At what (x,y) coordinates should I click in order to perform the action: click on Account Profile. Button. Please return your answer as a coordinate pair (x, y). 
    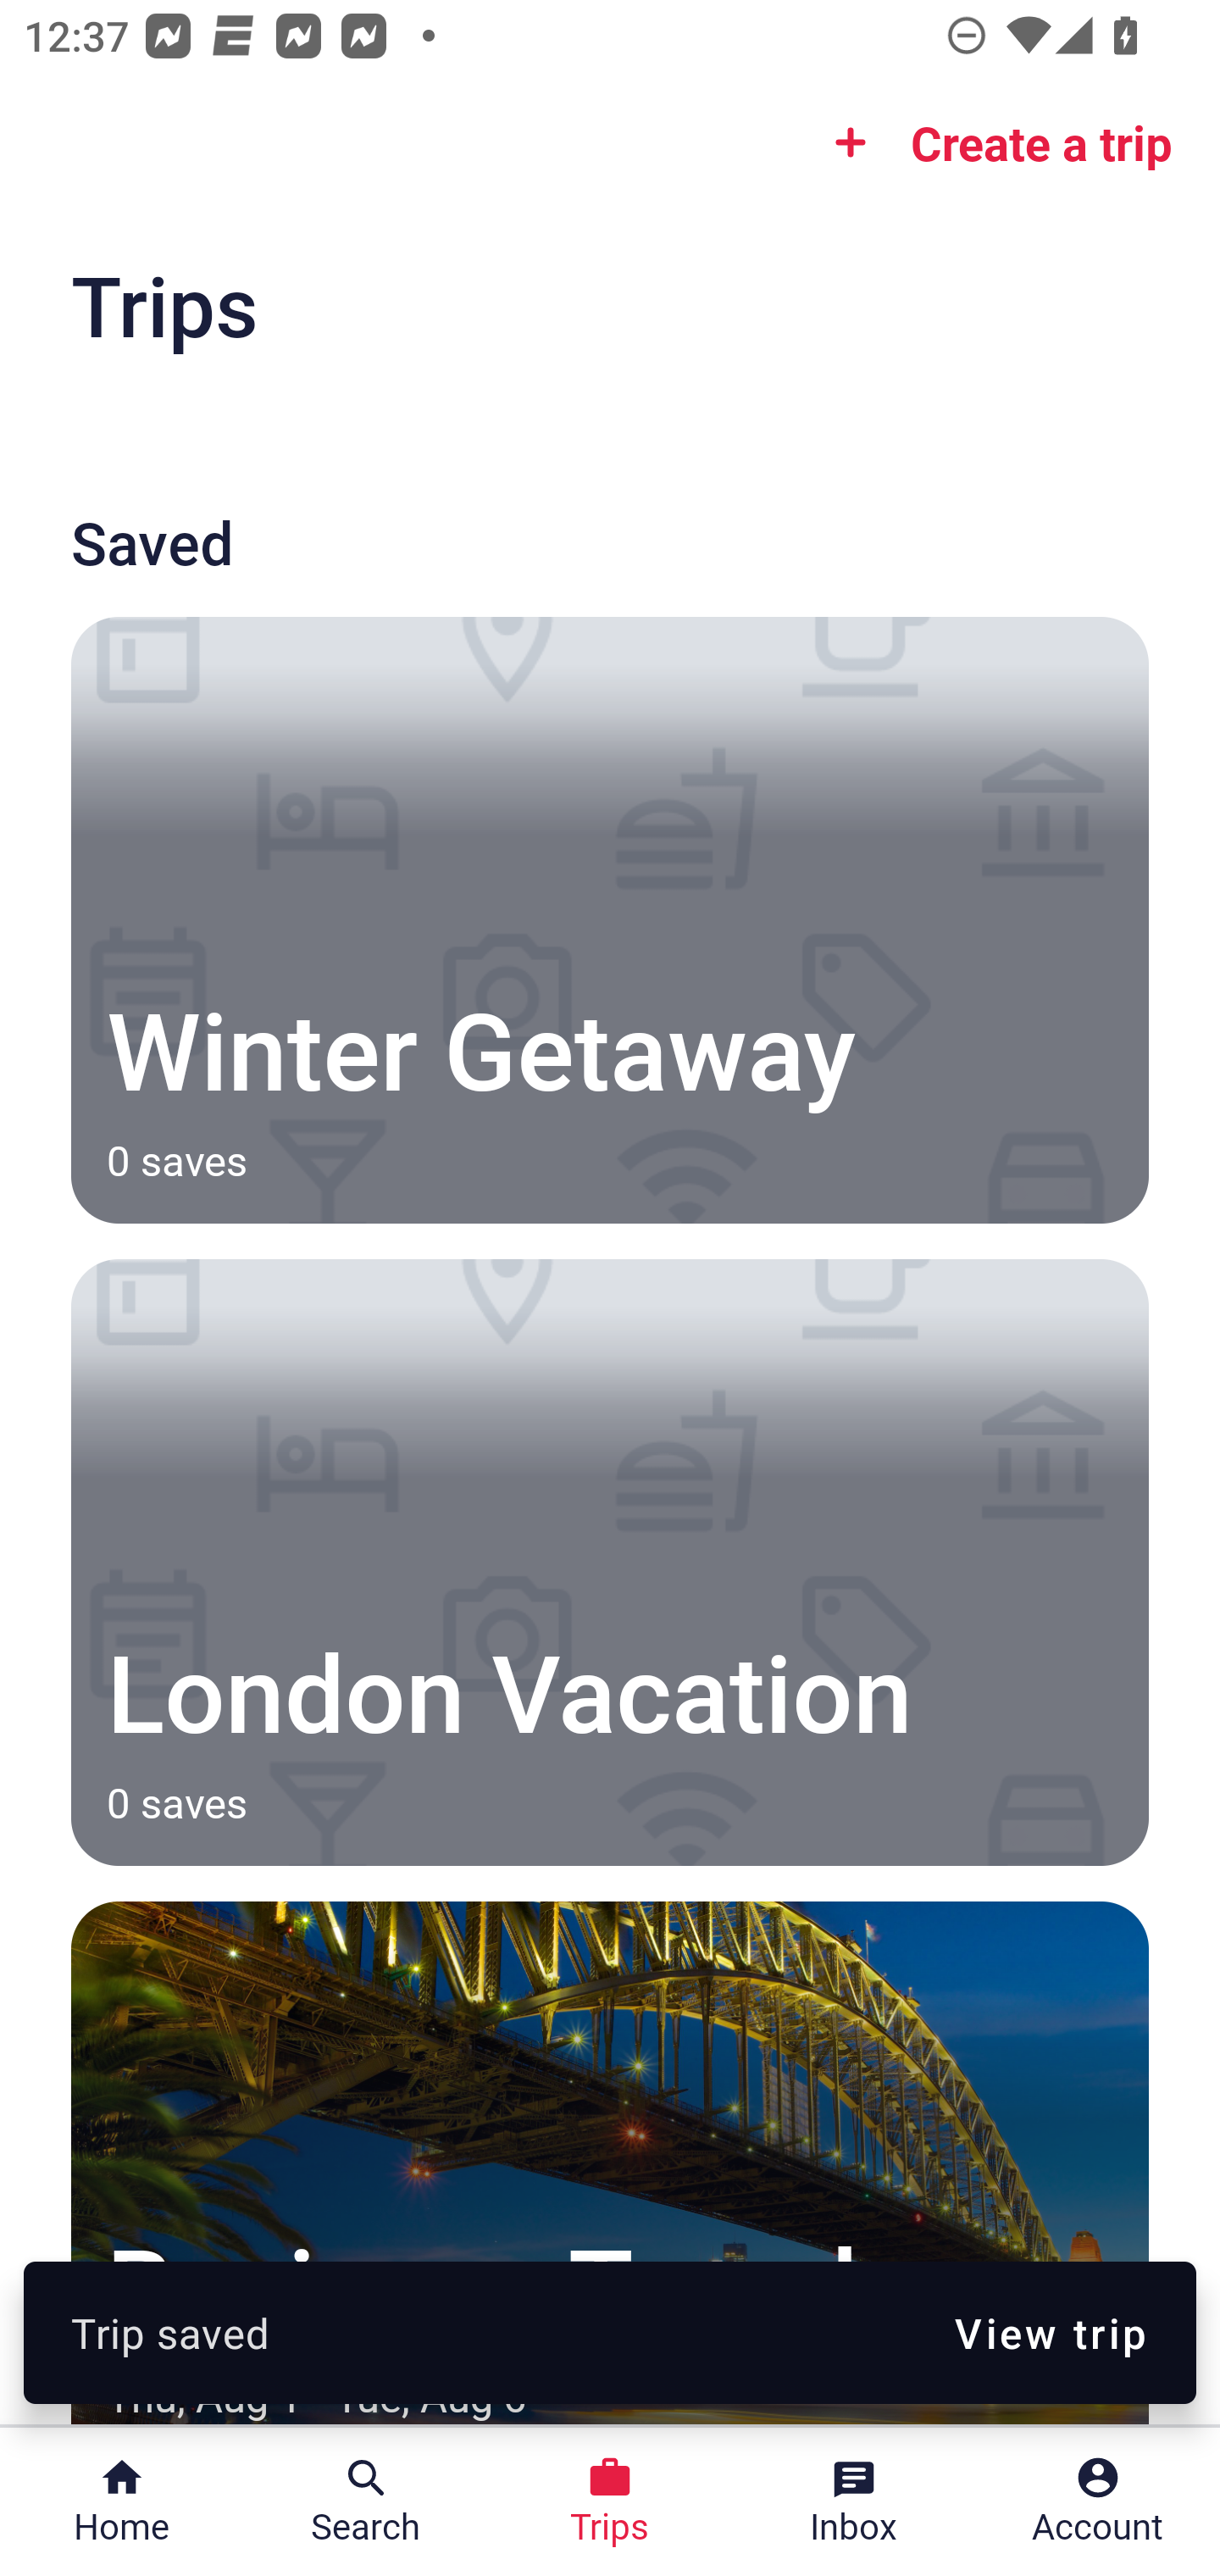
    Looking at the image, I should click on (1098, 2501).